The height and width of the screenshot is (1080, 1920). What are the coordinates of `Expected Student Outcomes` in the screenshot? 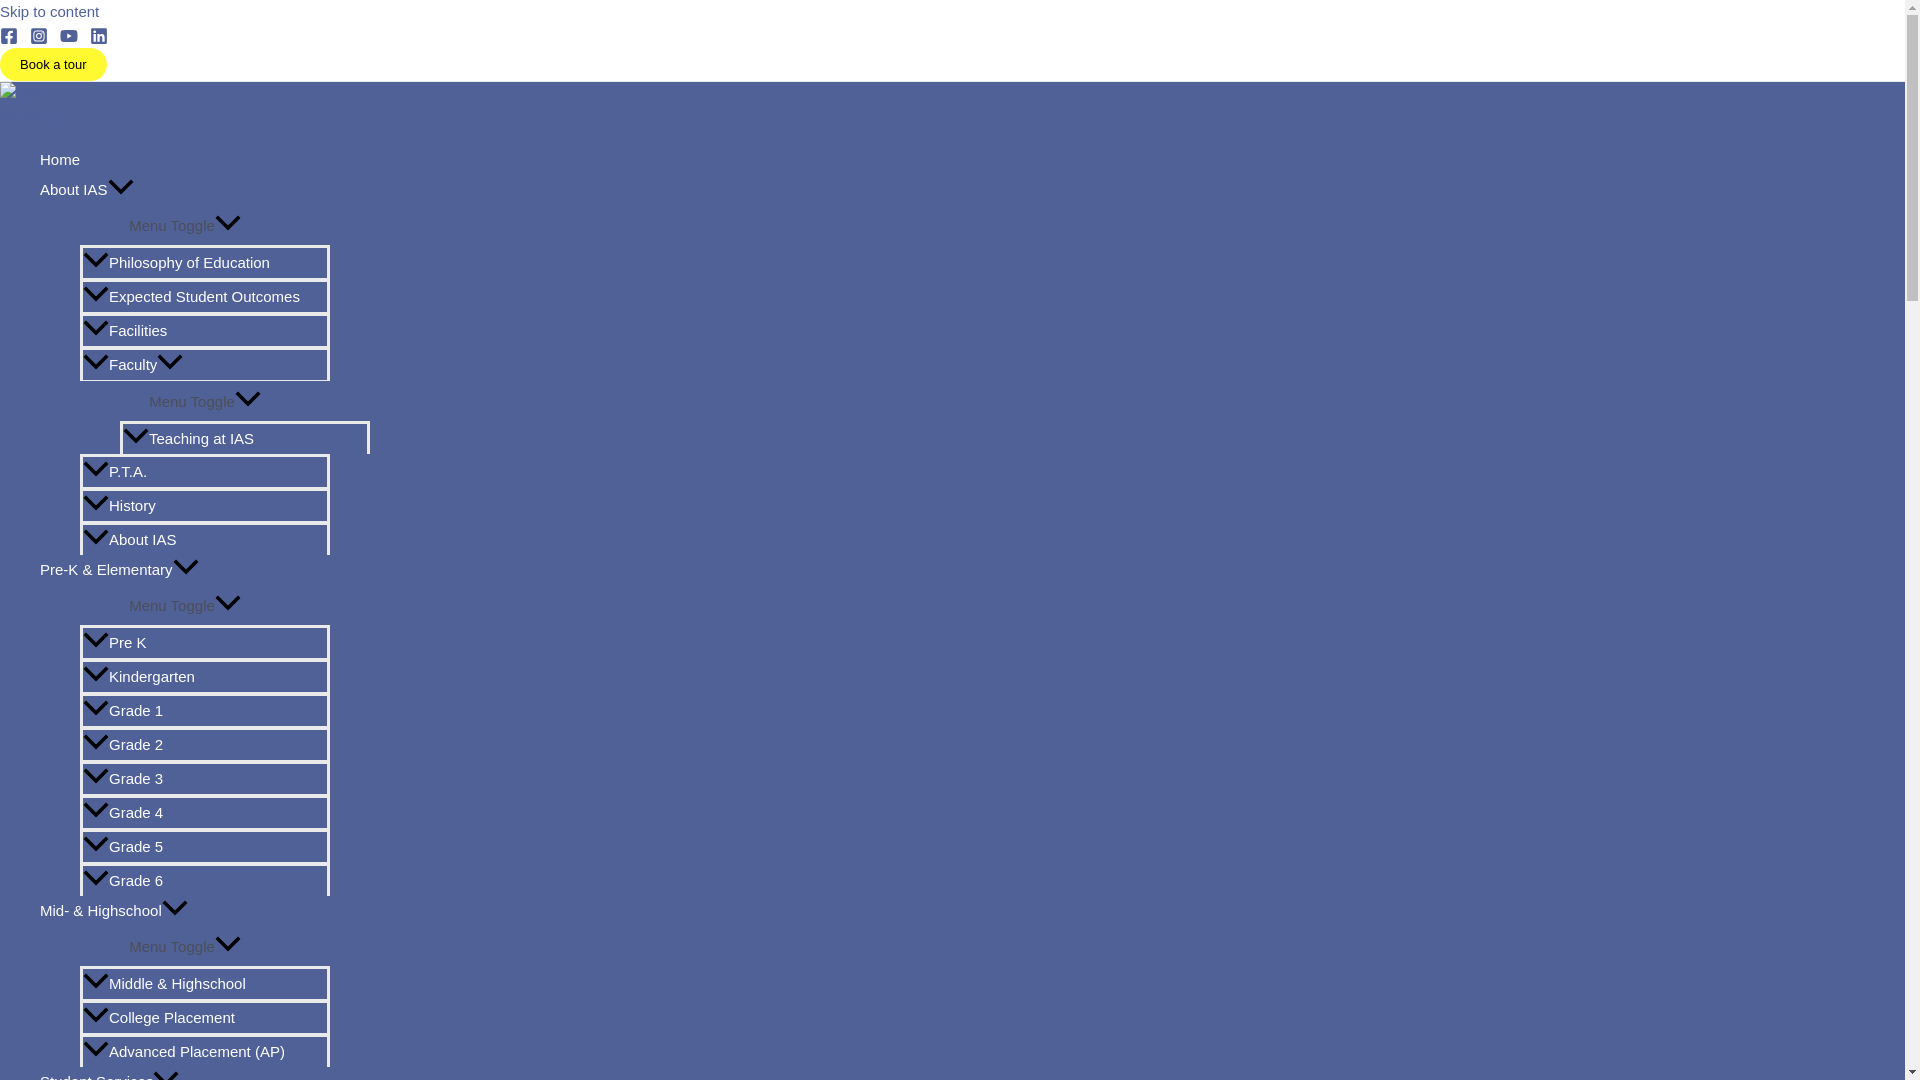 It's located at (205, 296).